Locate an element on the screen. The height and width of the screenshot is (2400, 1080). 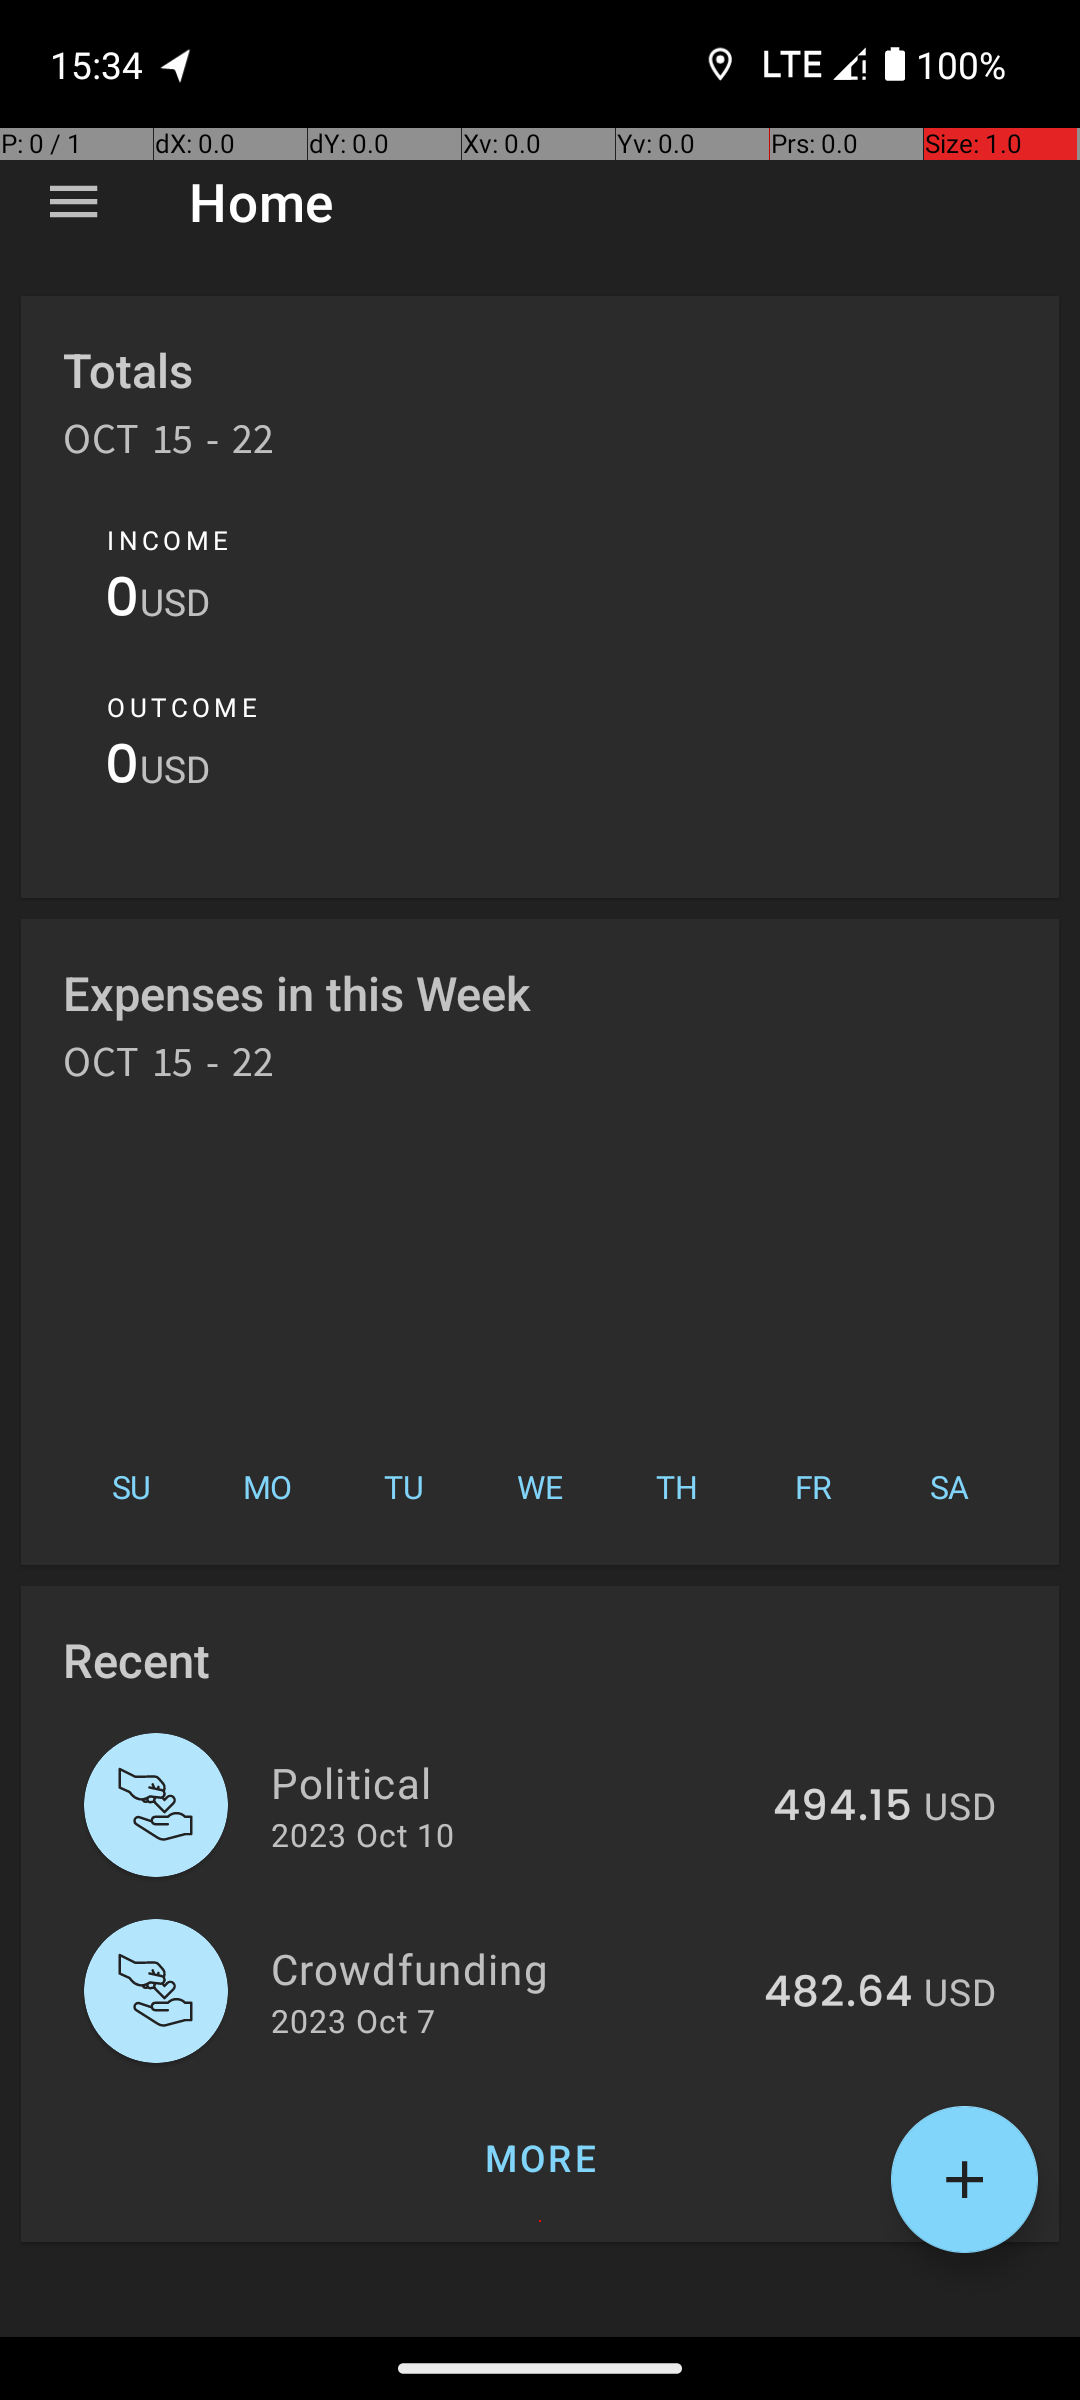
494.15 is located at coordinates (842, 1807).